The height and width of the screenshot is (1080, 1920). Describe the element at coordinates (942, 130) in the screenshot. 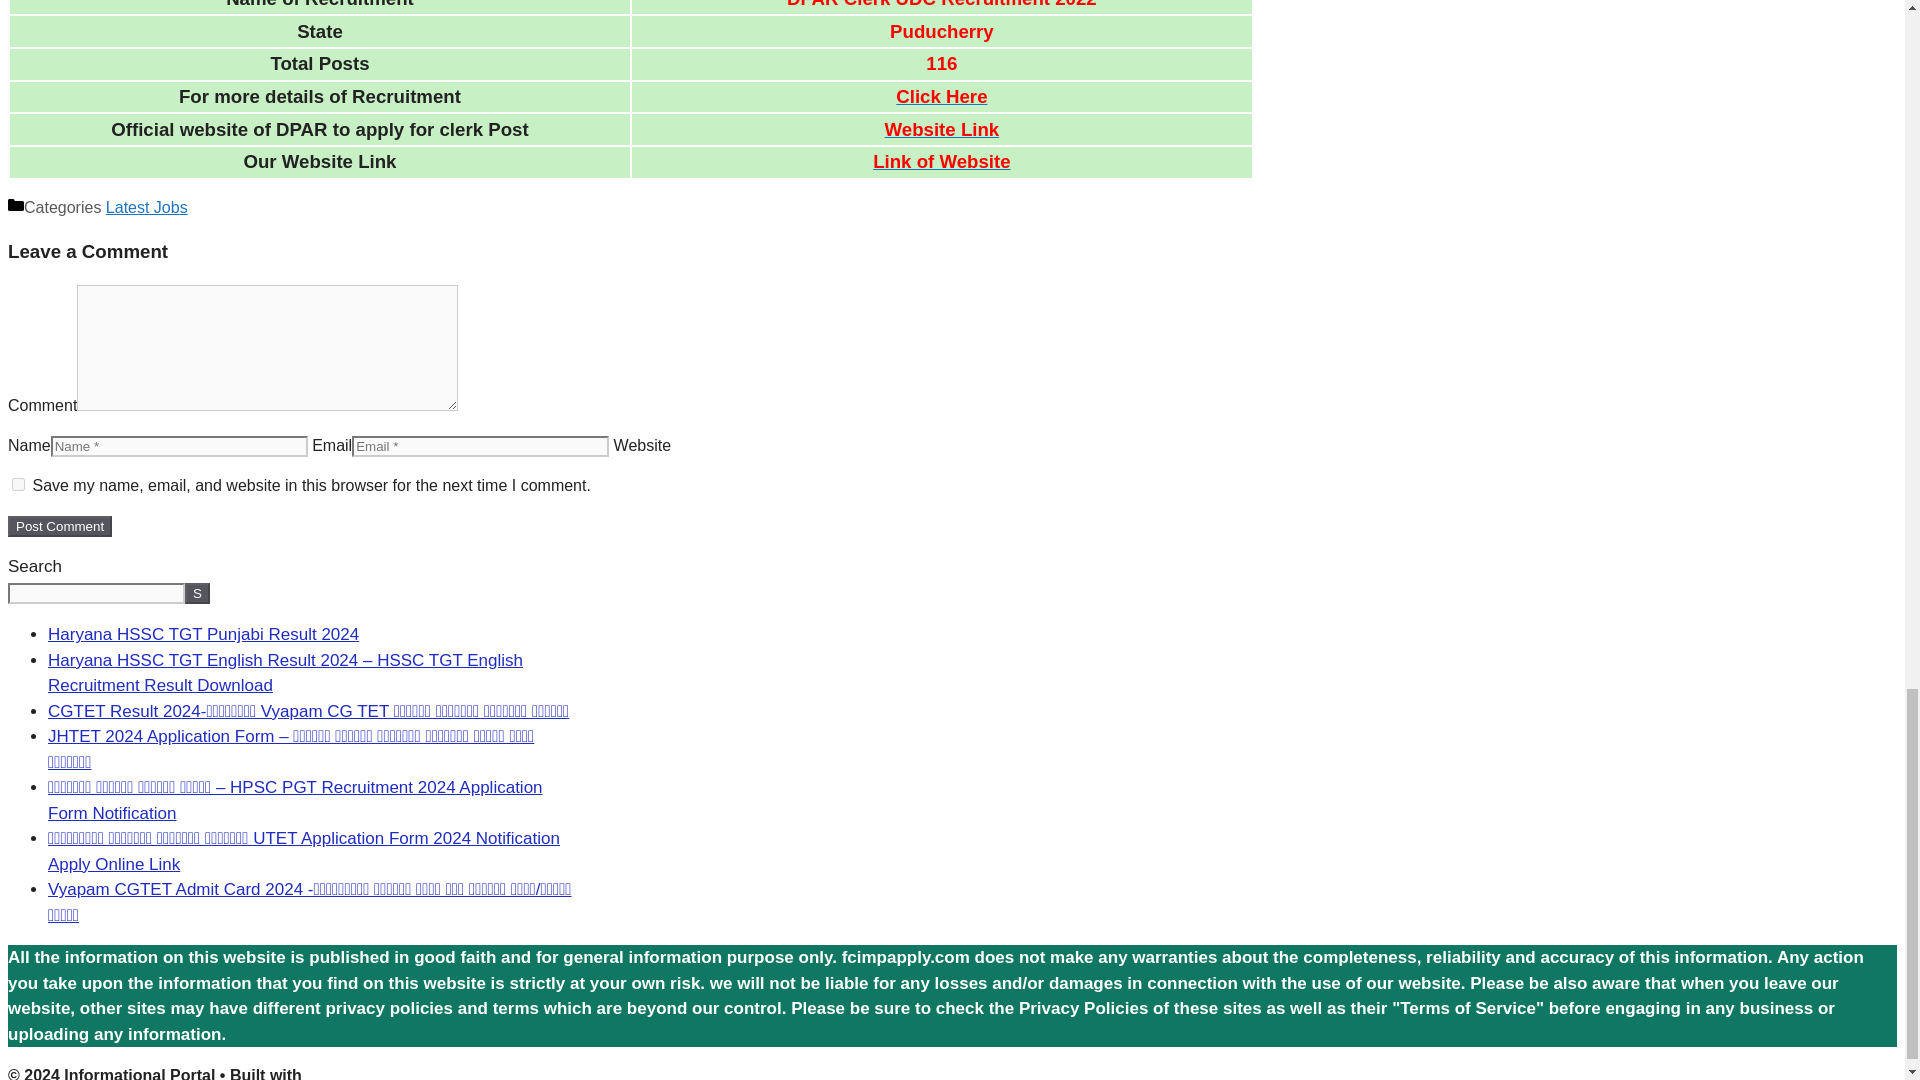

I see `Website Link` at that location.